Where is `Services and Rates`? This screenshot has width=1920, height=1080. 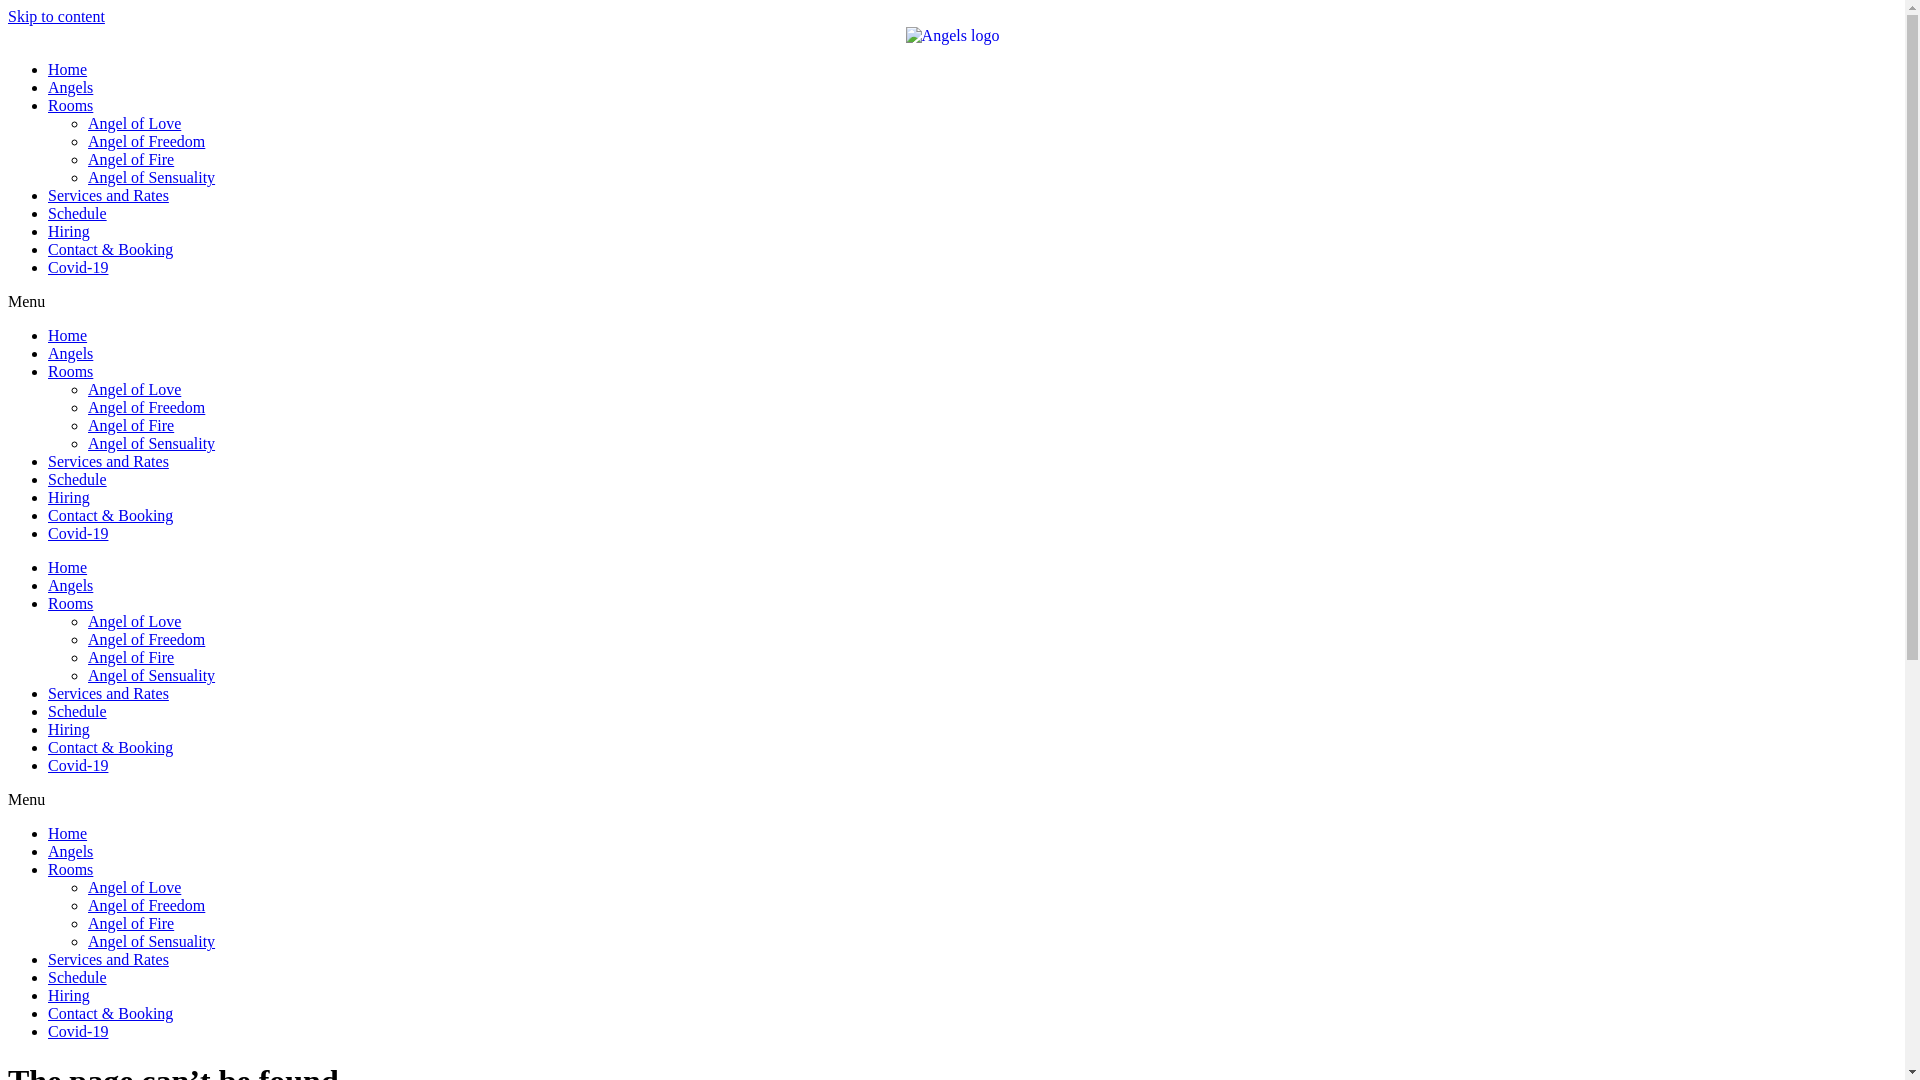
Services and Rates is located at coordinates (108, 960).